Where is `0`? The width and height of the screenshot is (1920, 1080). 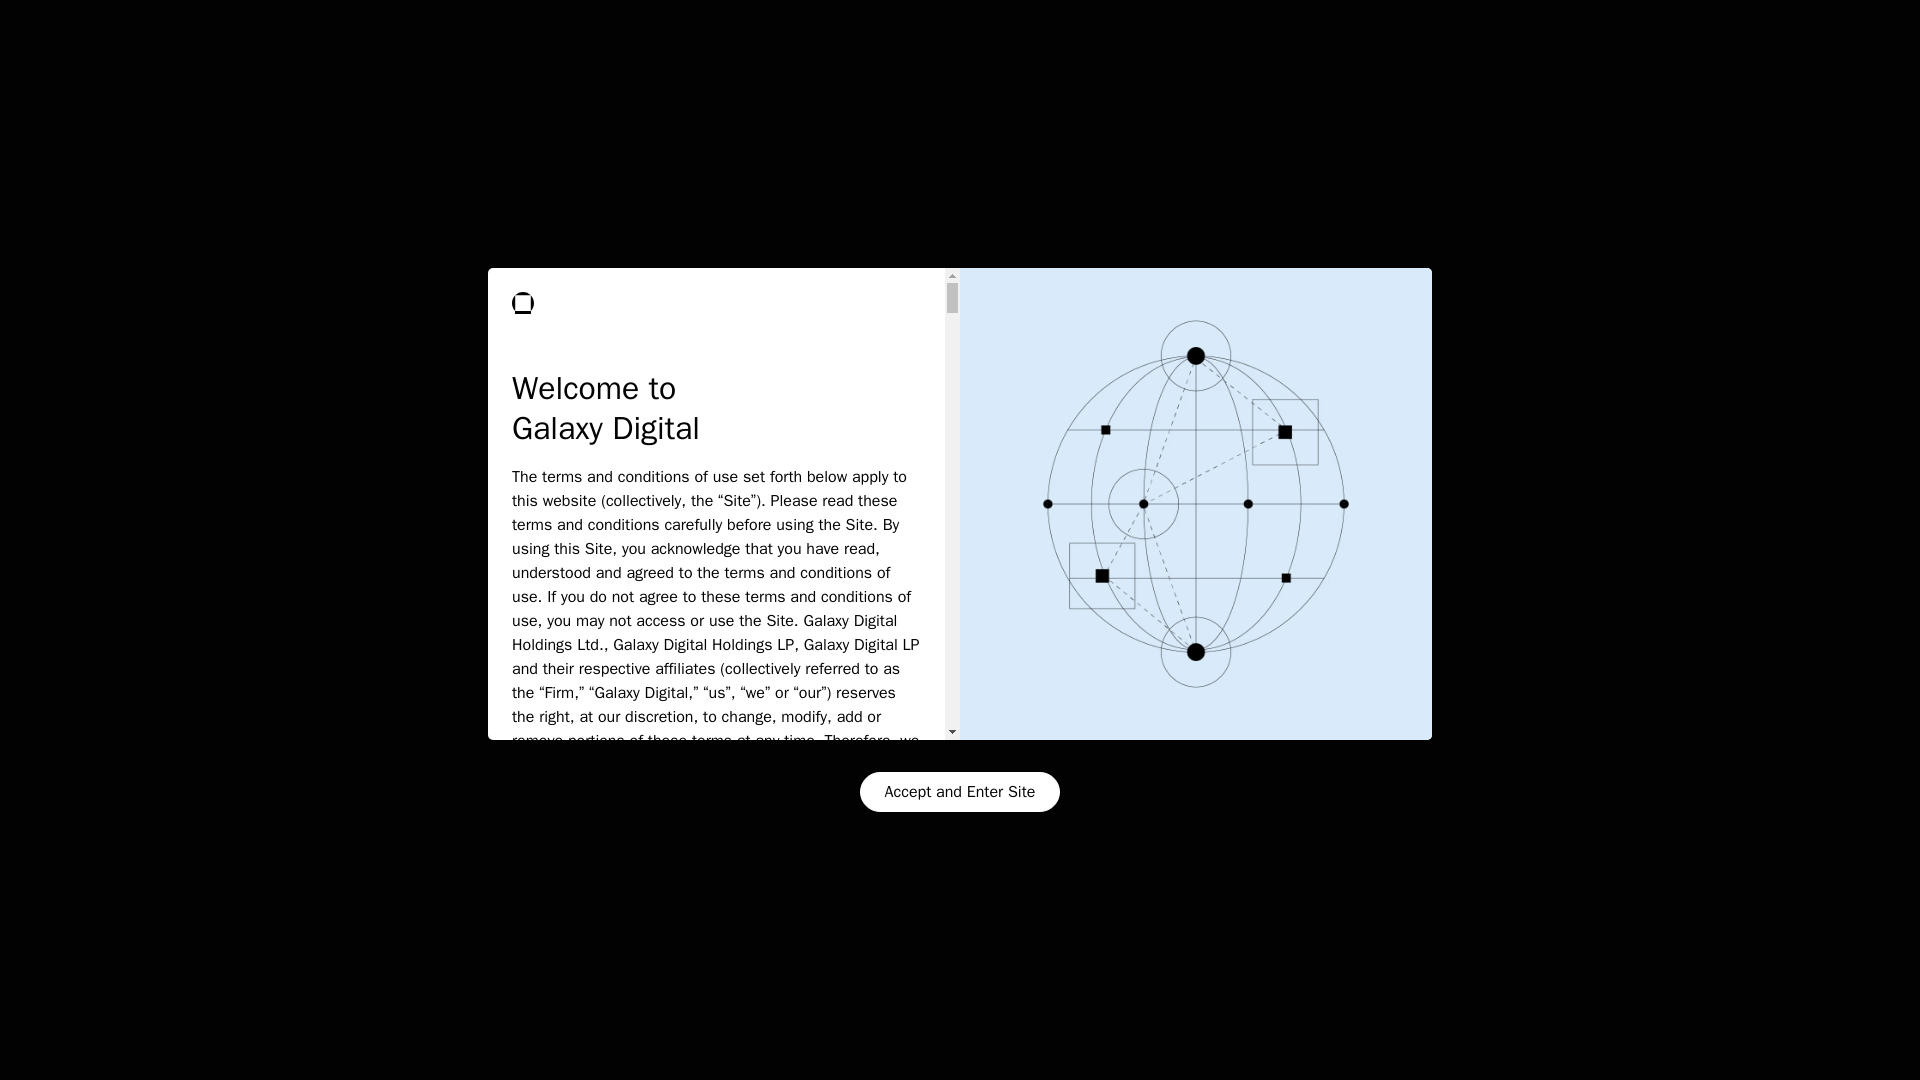
0 is located at coordinates (875, 326).